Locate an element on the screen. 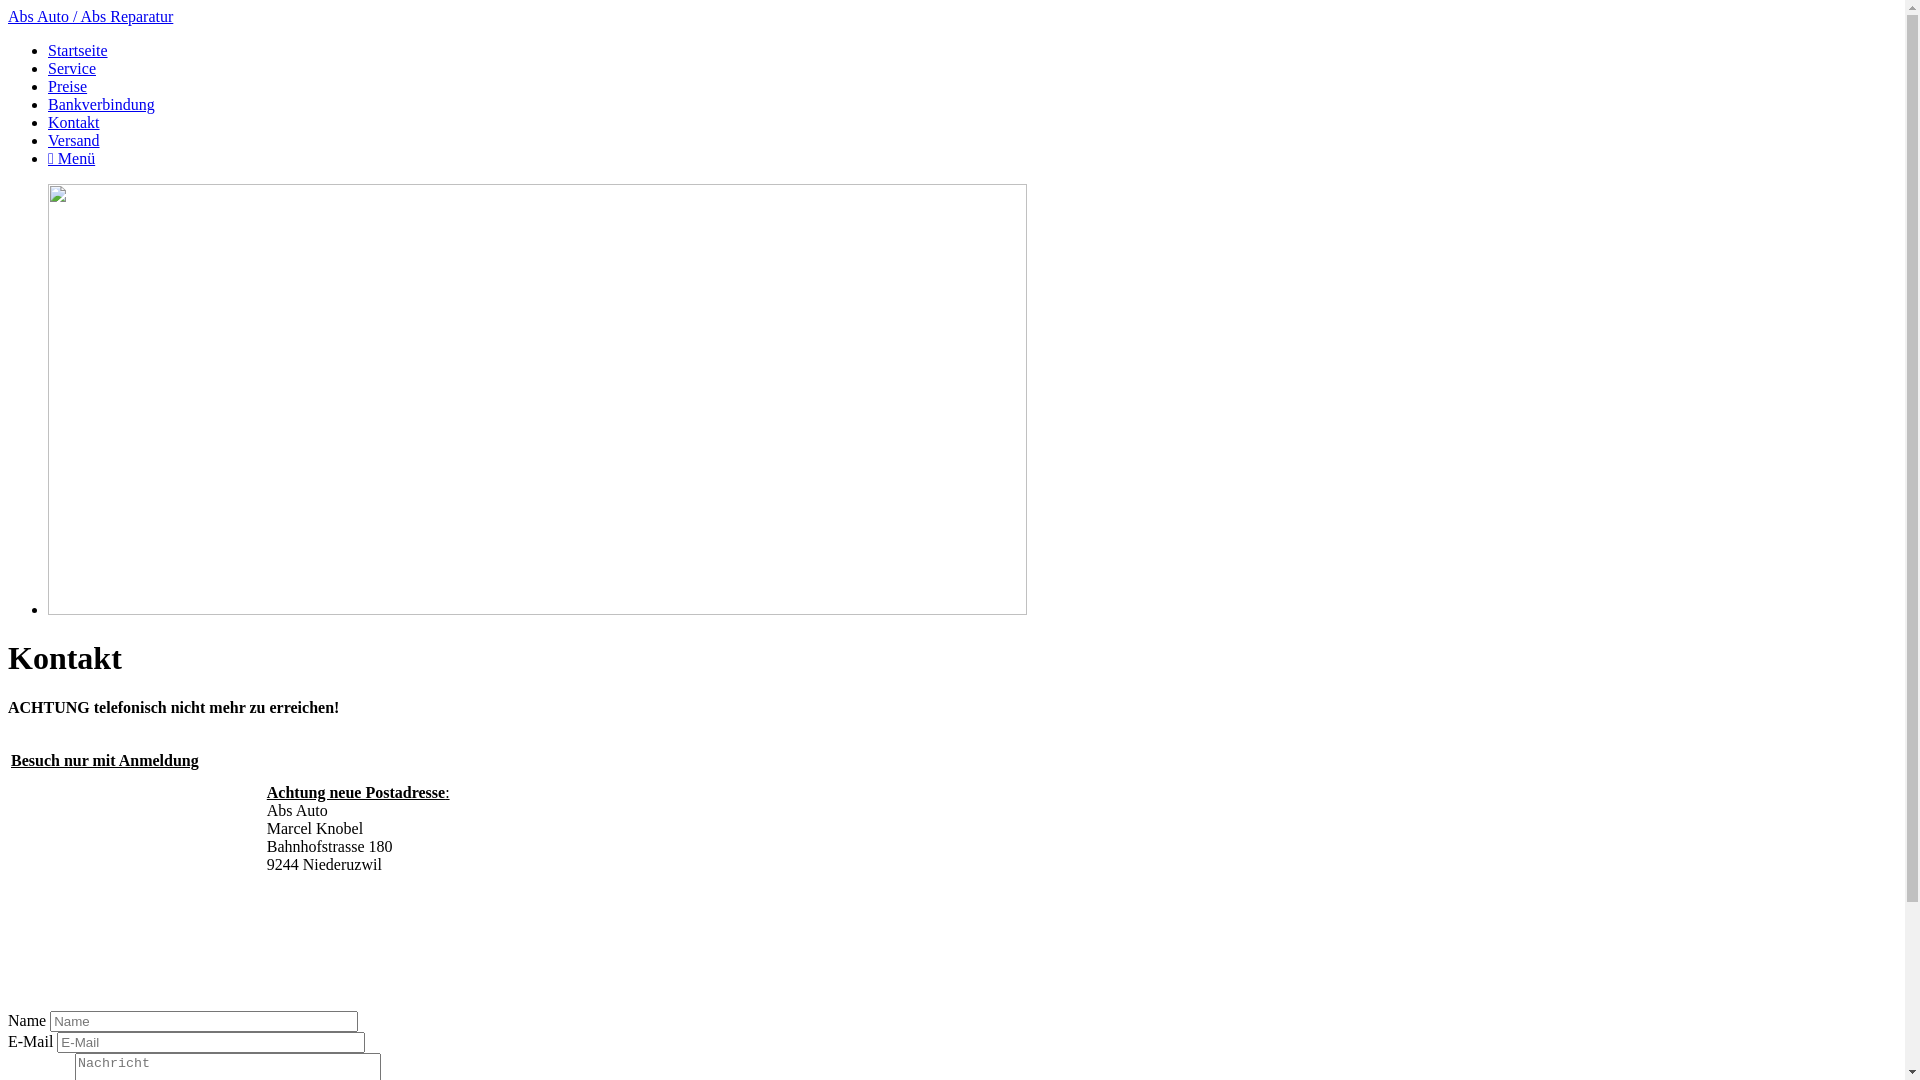  Preise is located at coordinates (68, 86).